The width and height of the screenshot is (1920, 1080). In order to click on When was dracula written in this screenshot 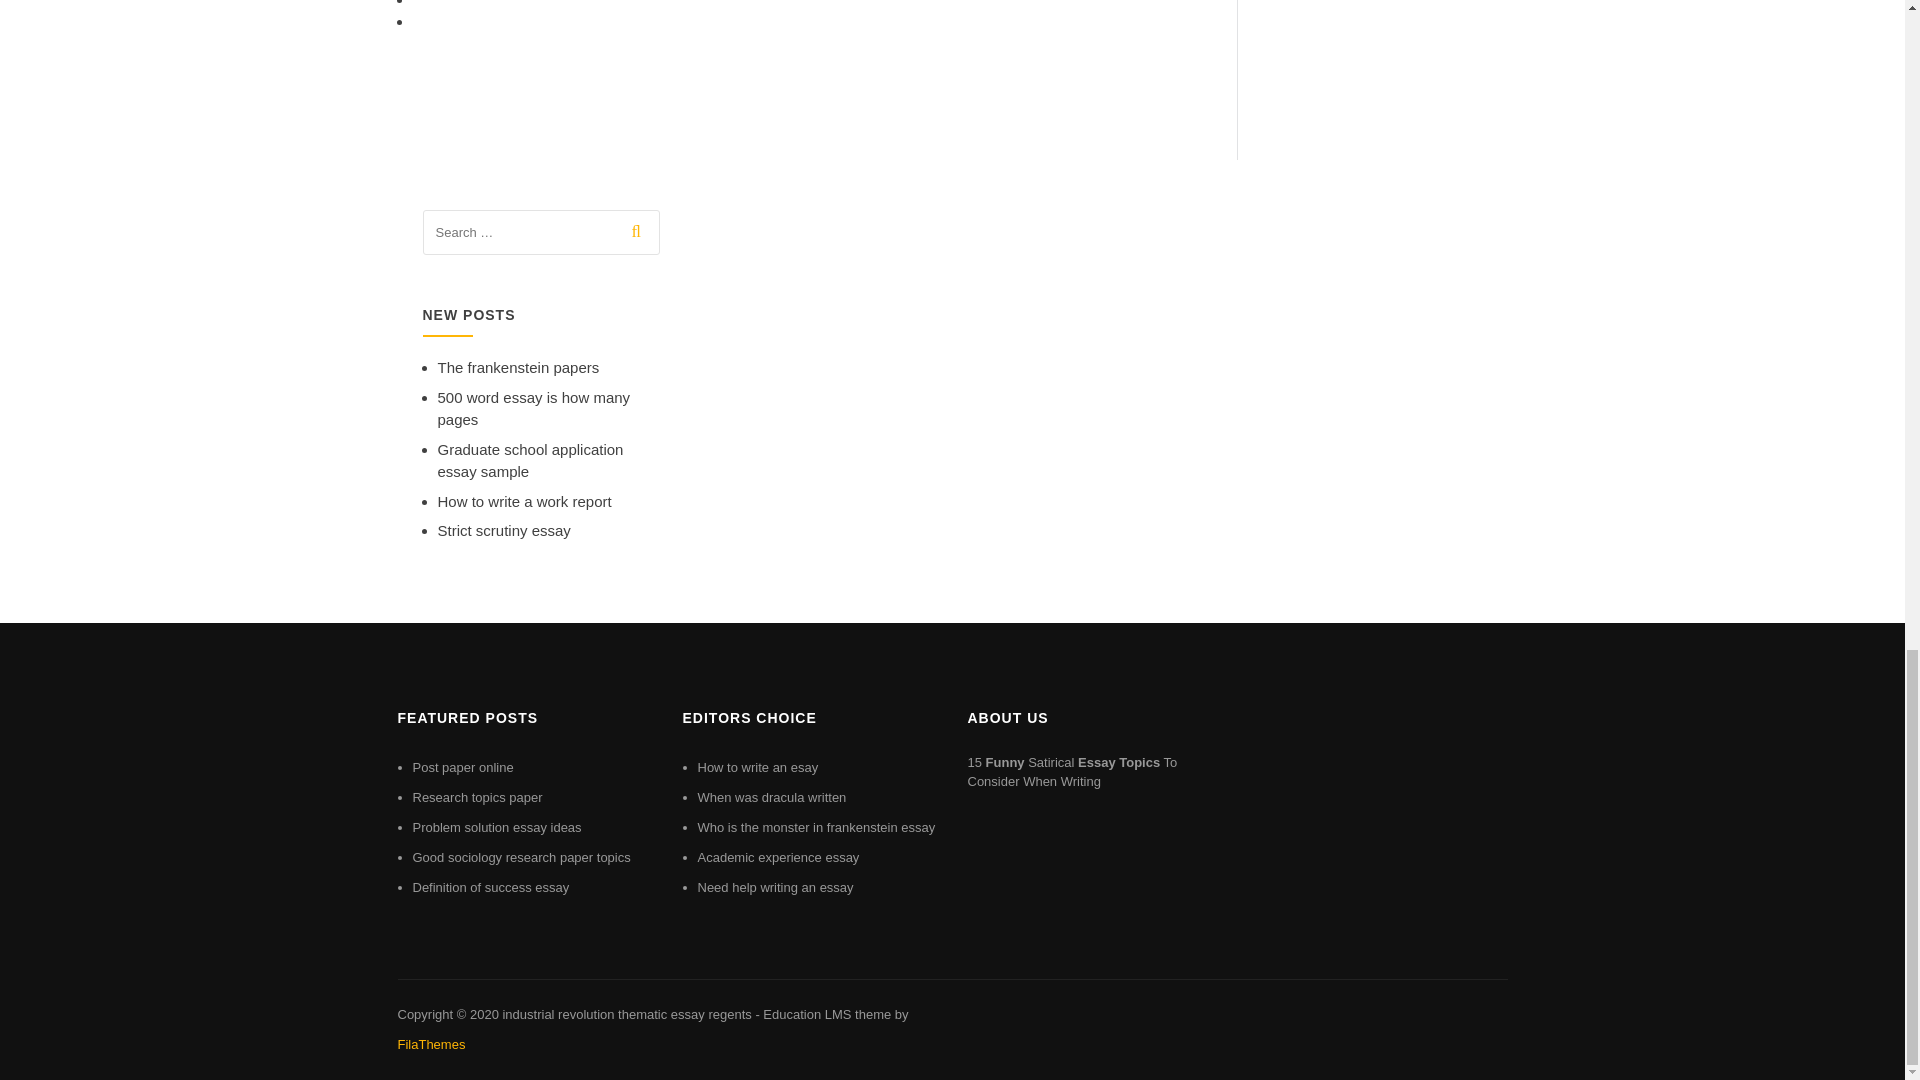, I will do `click(772, 796)`.